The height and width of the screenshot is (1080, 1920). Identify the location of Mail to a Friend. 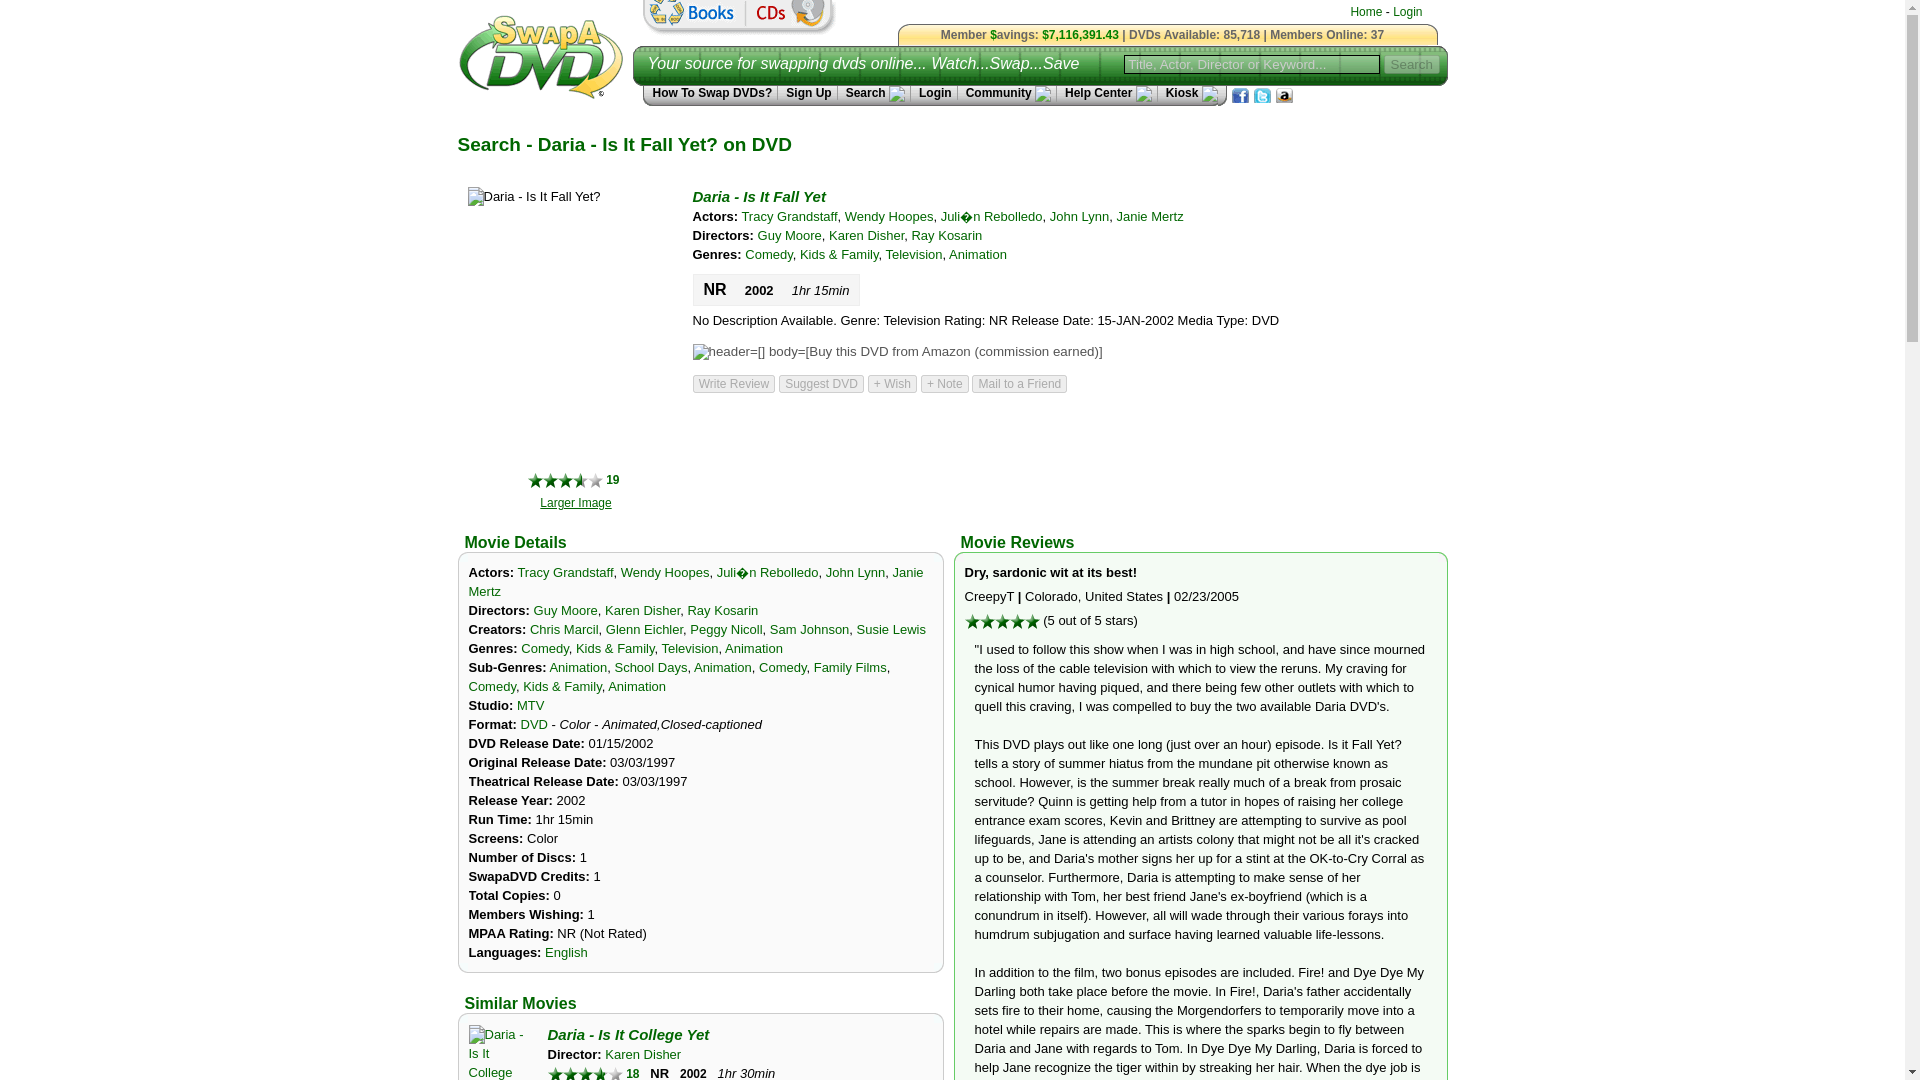
(1019, 384).